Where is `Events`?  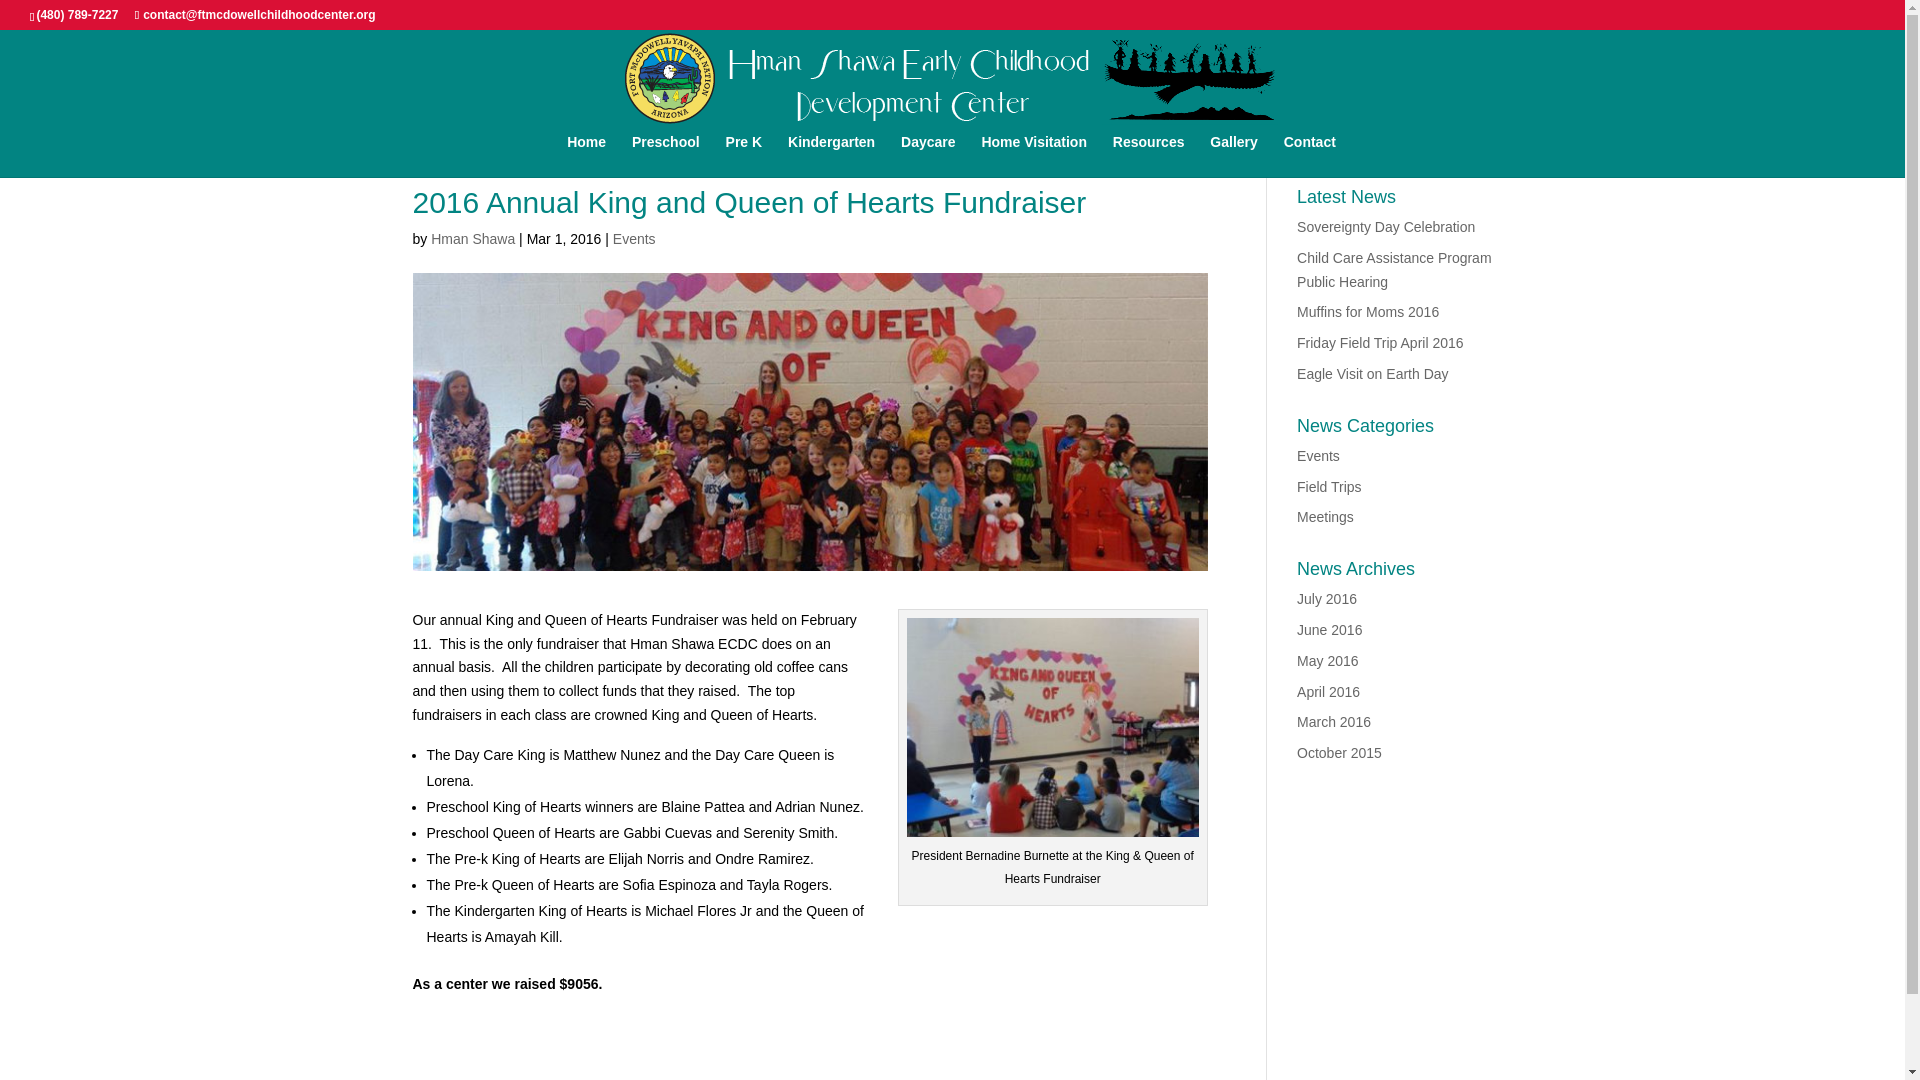
Events is located at coordinates (1318, 456).